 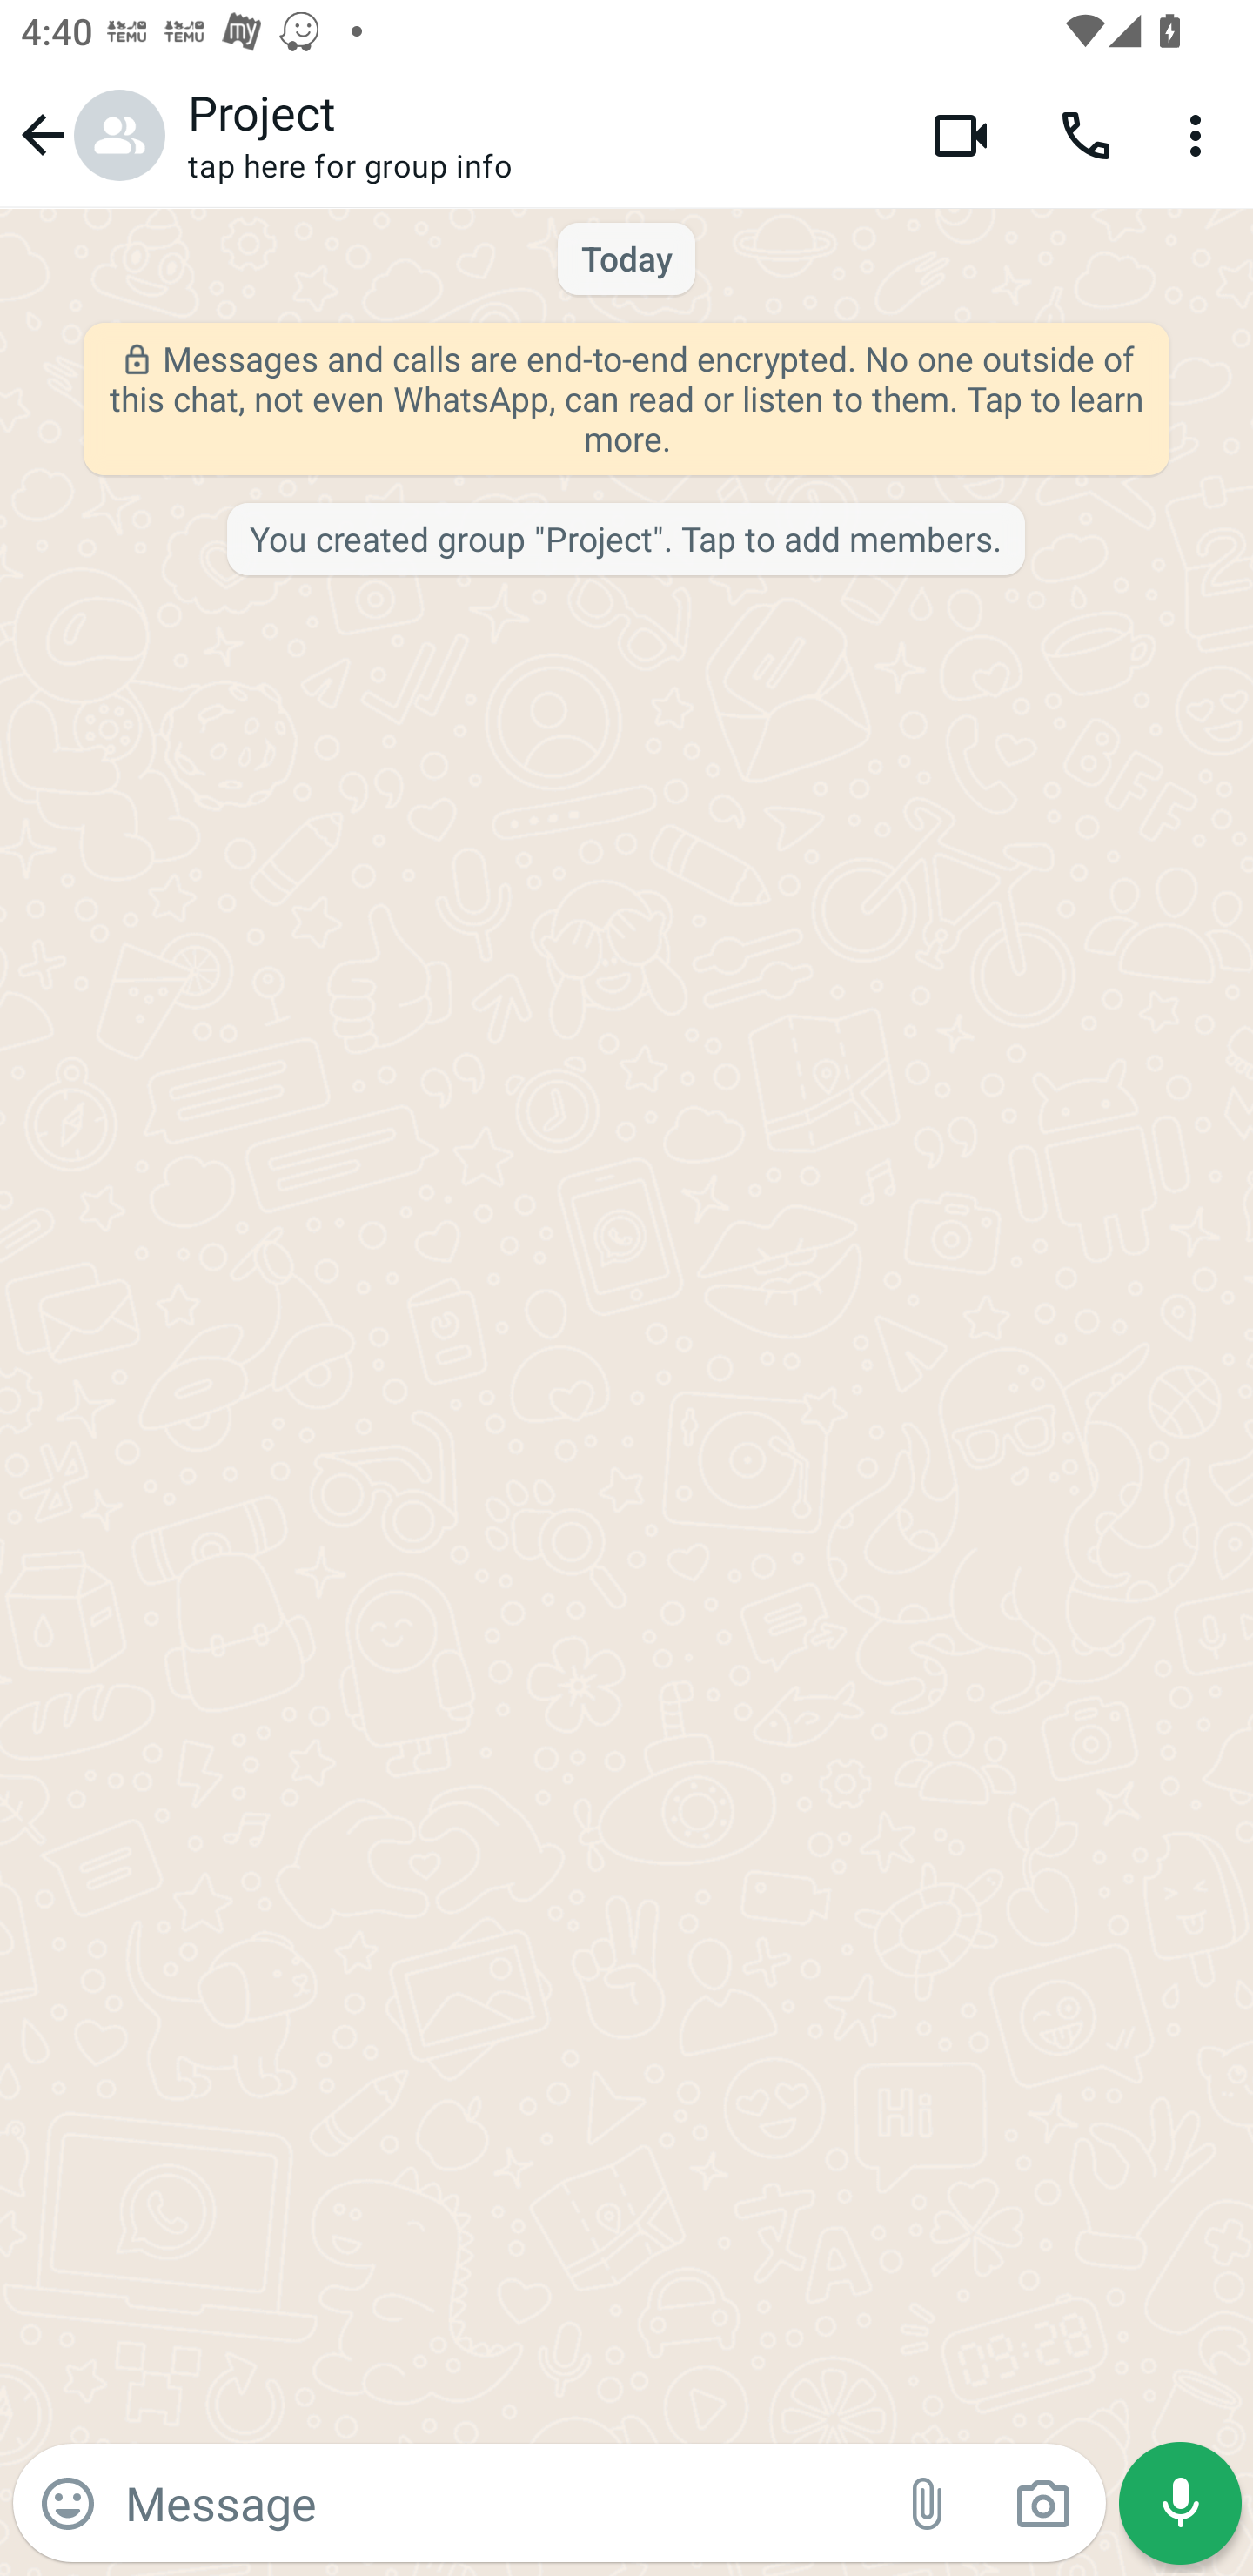 What do you see at coordinates (68, 2504) in the screenshot?
I see `Emoji` at bounding box center [68, 2504].